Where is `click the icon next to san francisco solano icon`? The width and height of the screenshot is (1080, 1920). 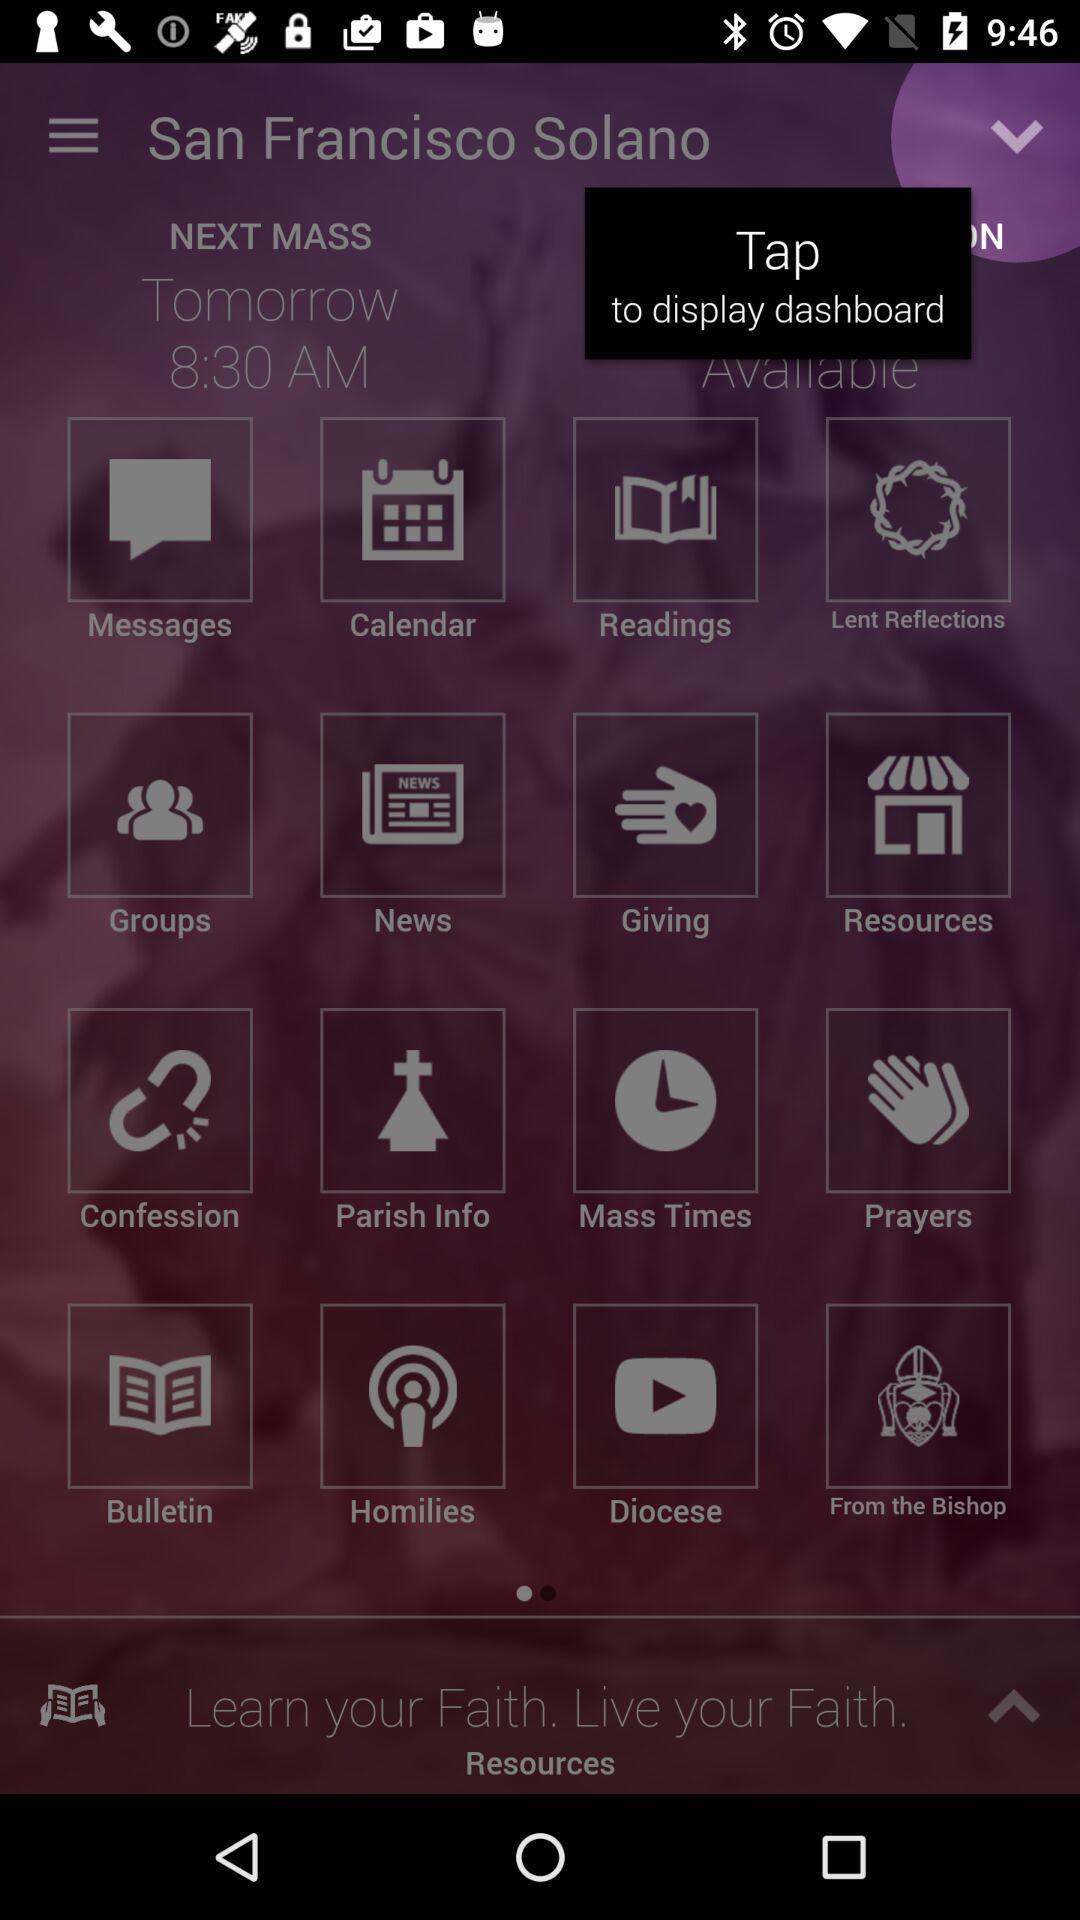 click the icon next to san francisco solano icon is located at coordinates (1016, 136).